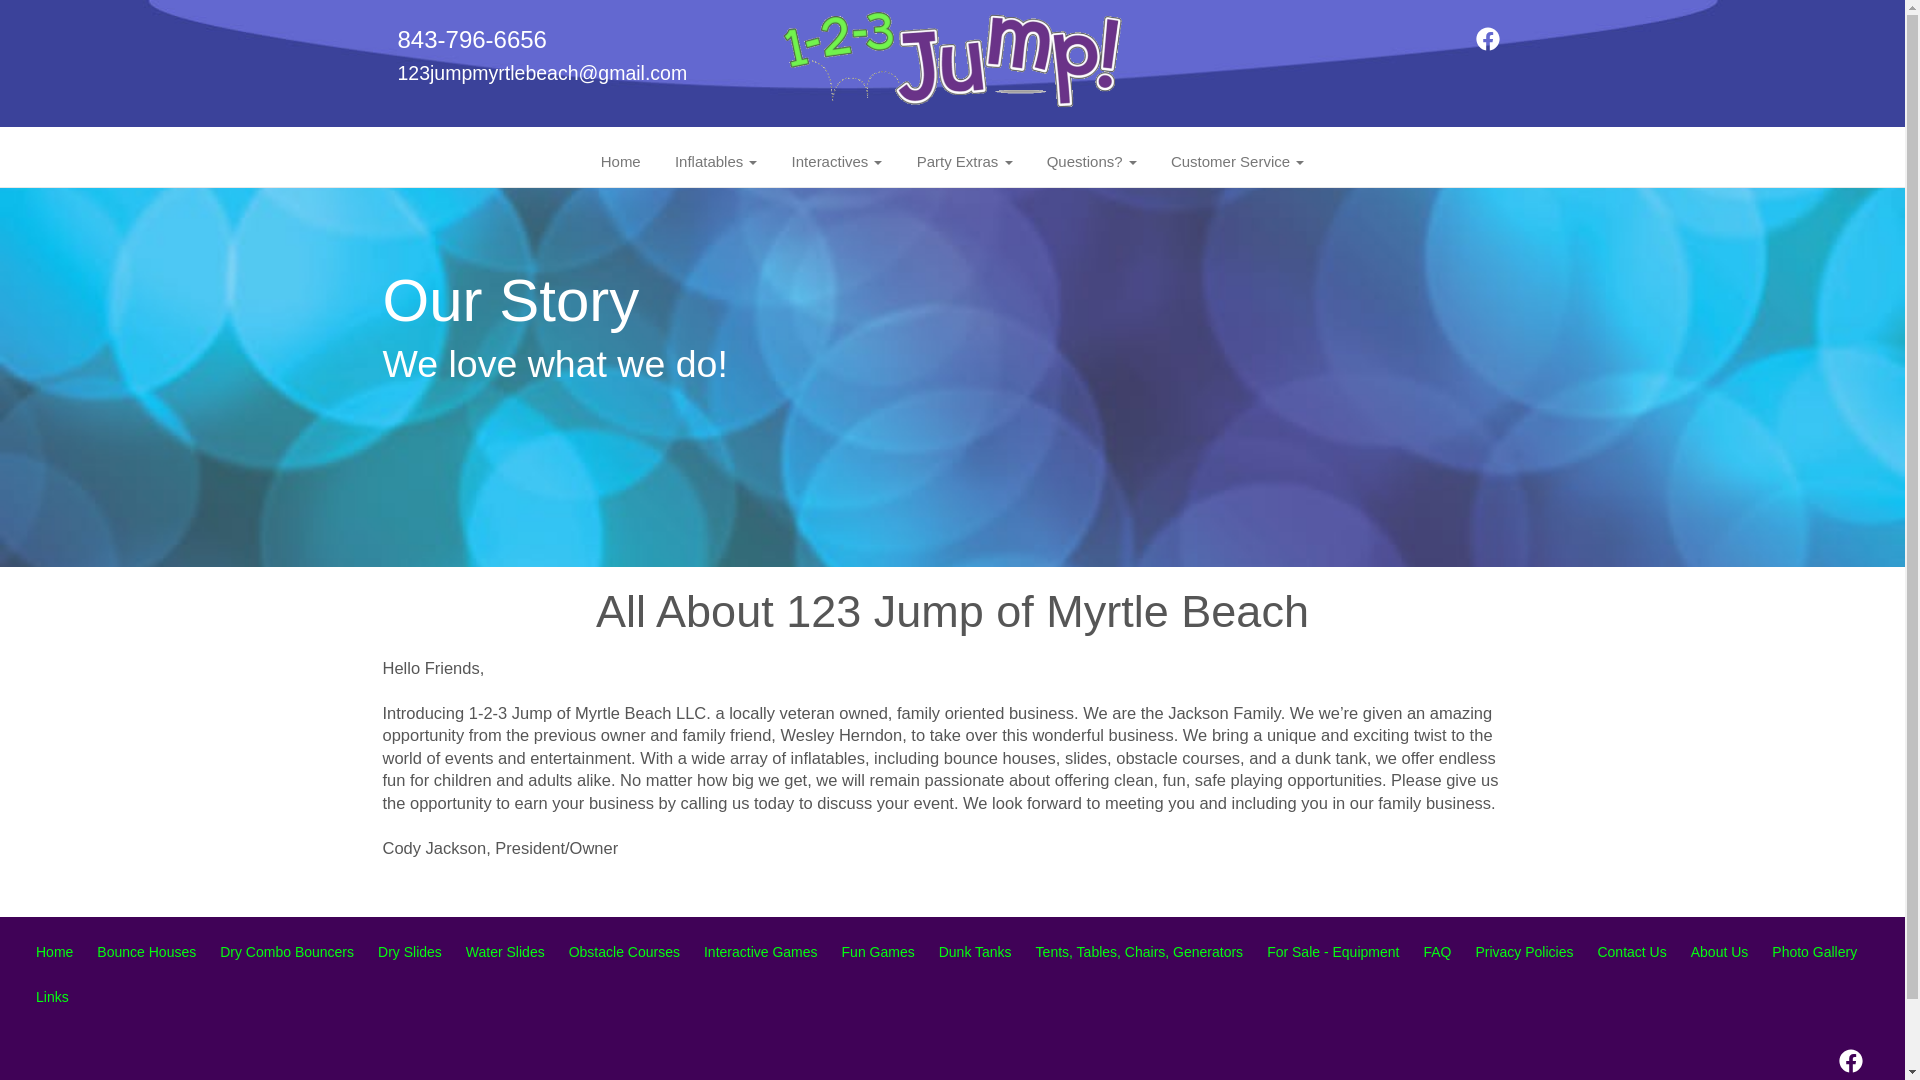 The width and height of the screenshot is (1920, 1080). Describe the element at coordinates (1437, 952) in the screenshot. I see `FAQ` at that location.